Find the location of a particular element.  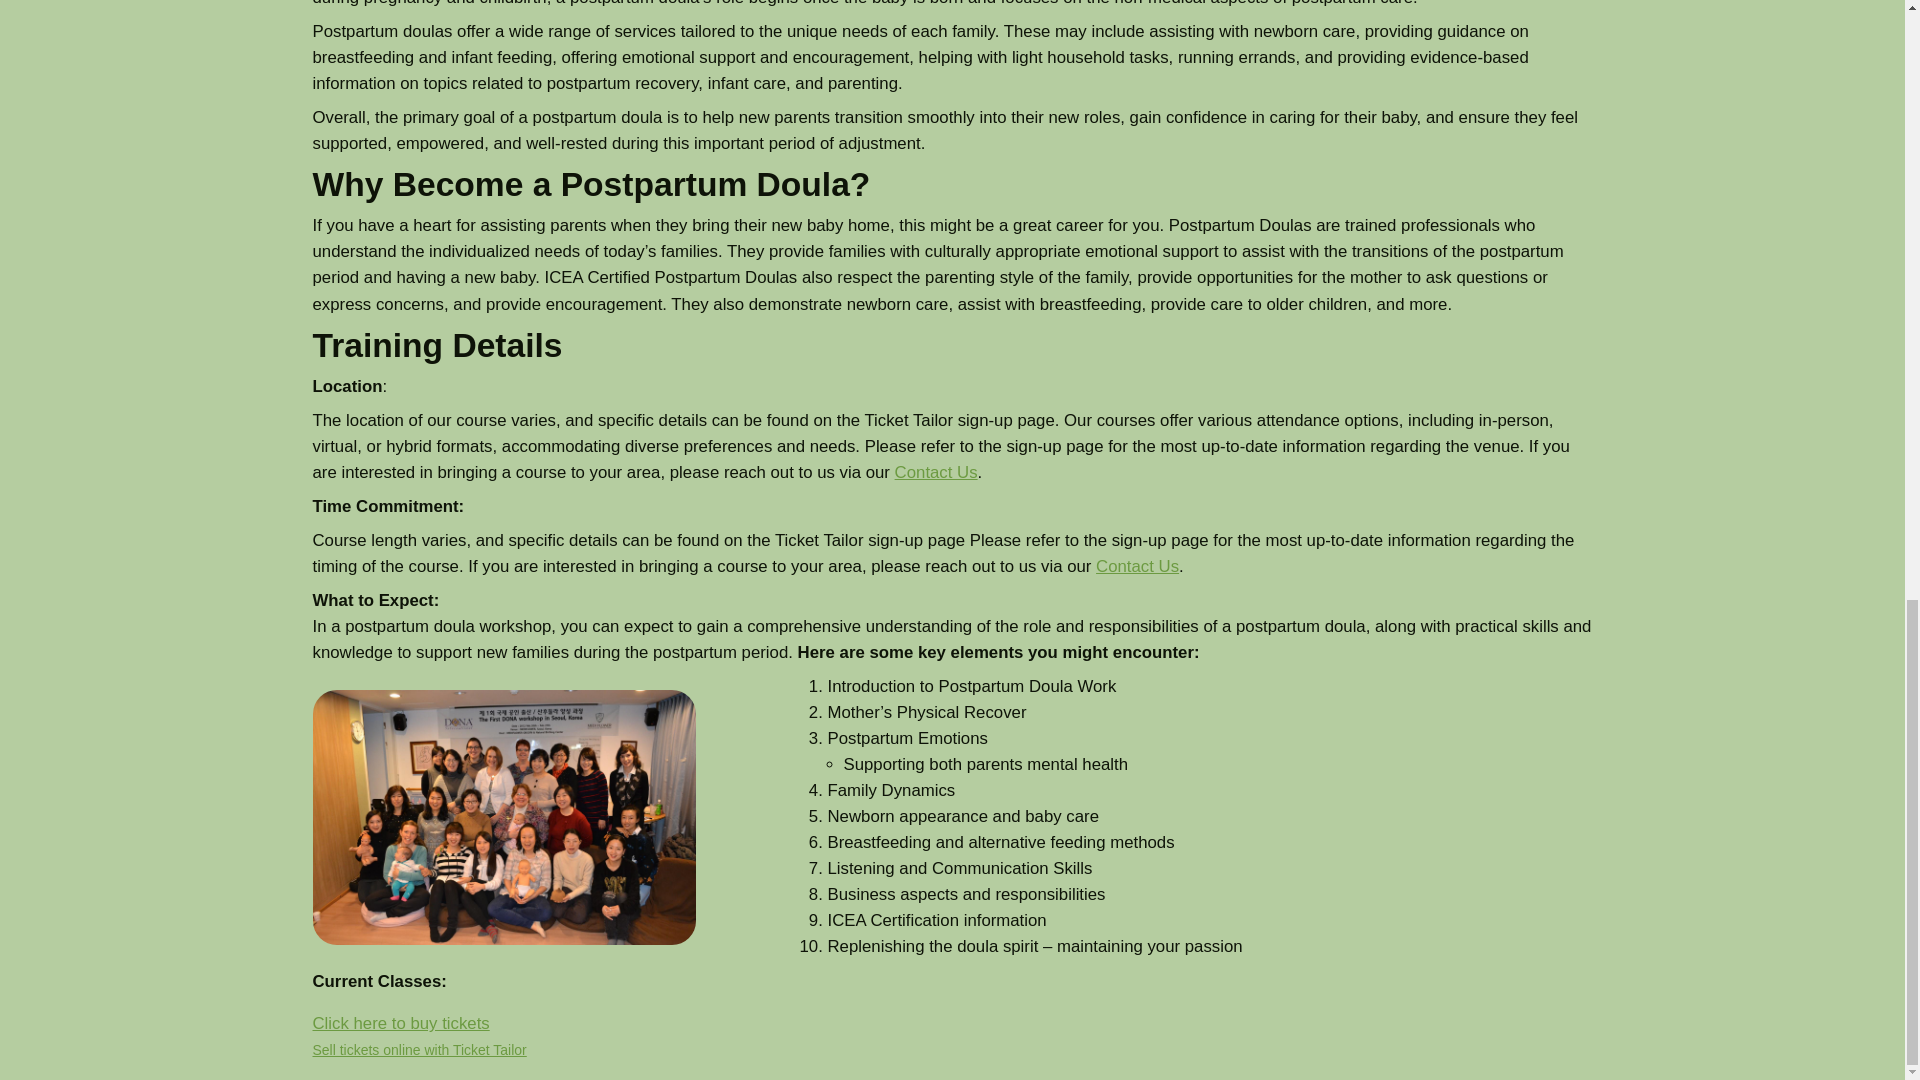

Click here to buy tickets is located at coordinates (400, 1023).